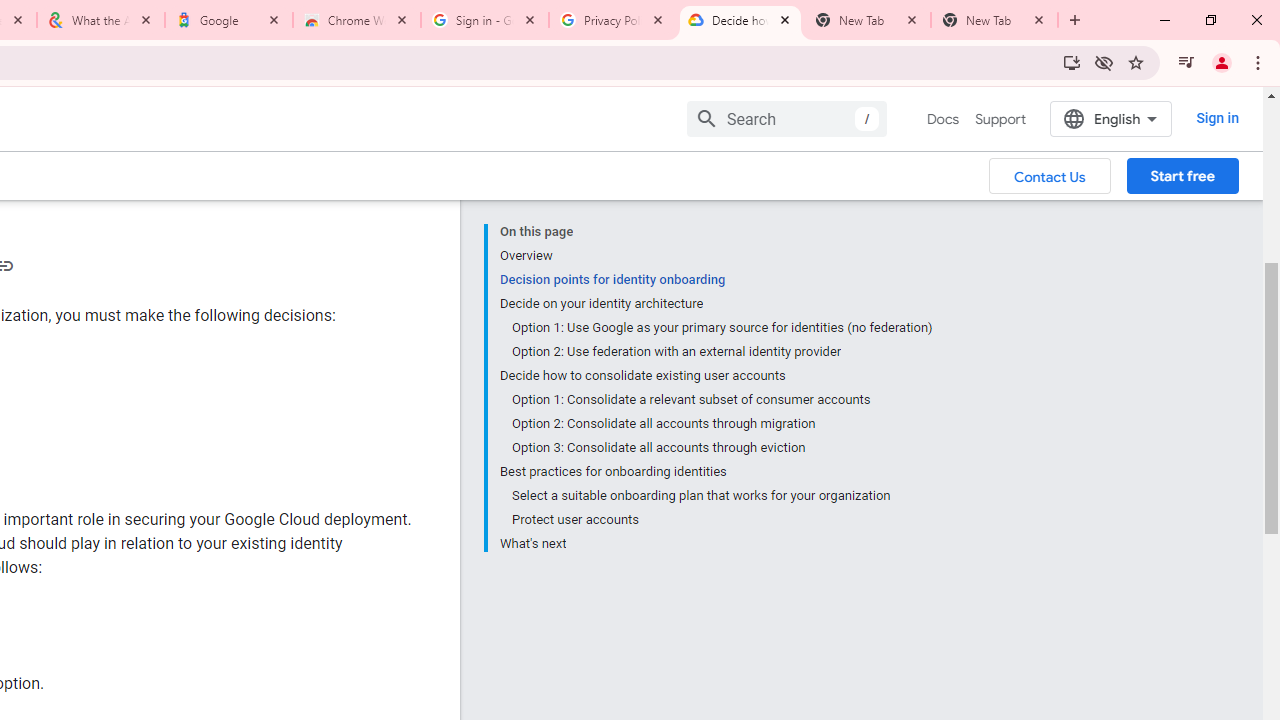 This screenshot has height=720, width=1280. Describe the element at coordinates (485, 20) in the screenshot. I see `Sign in - Google Accounts` at that location.